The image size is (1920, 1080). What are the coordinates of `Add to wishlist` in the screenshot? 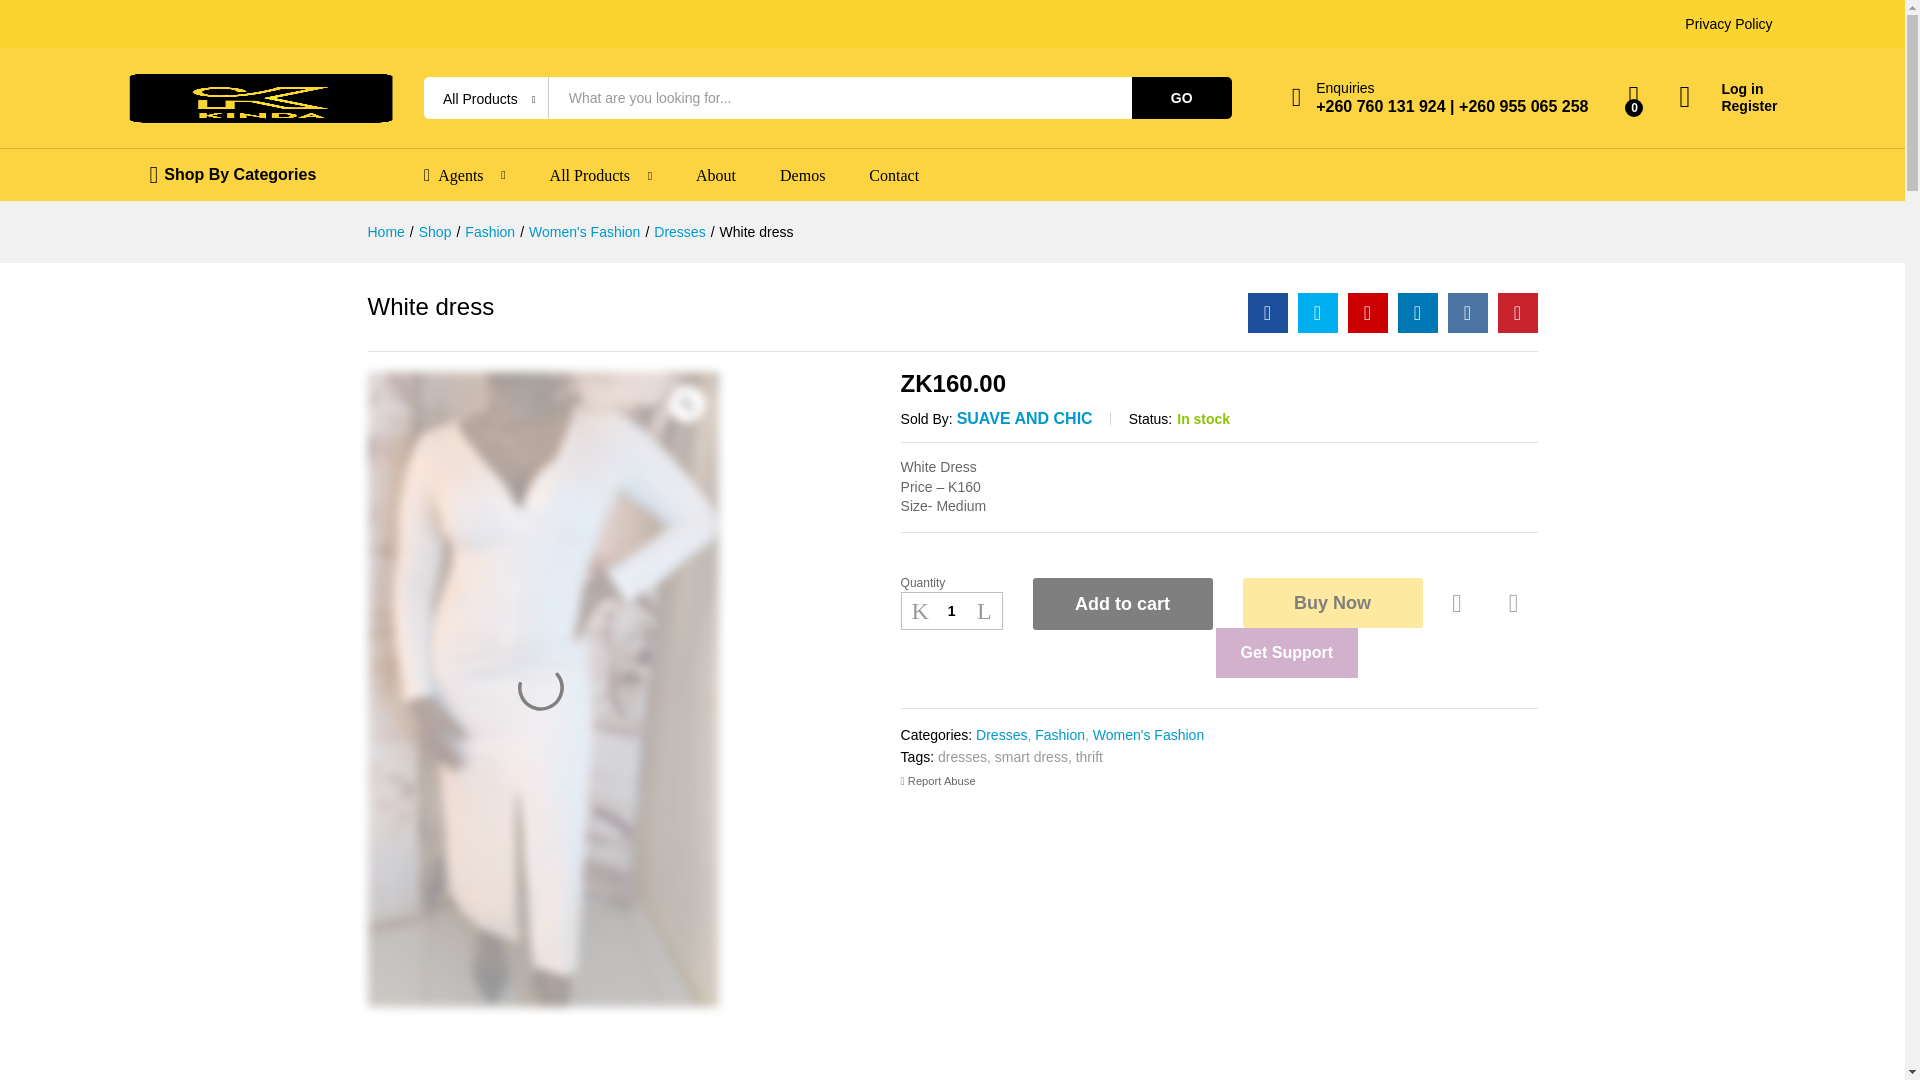 It's located at (1460, 604).